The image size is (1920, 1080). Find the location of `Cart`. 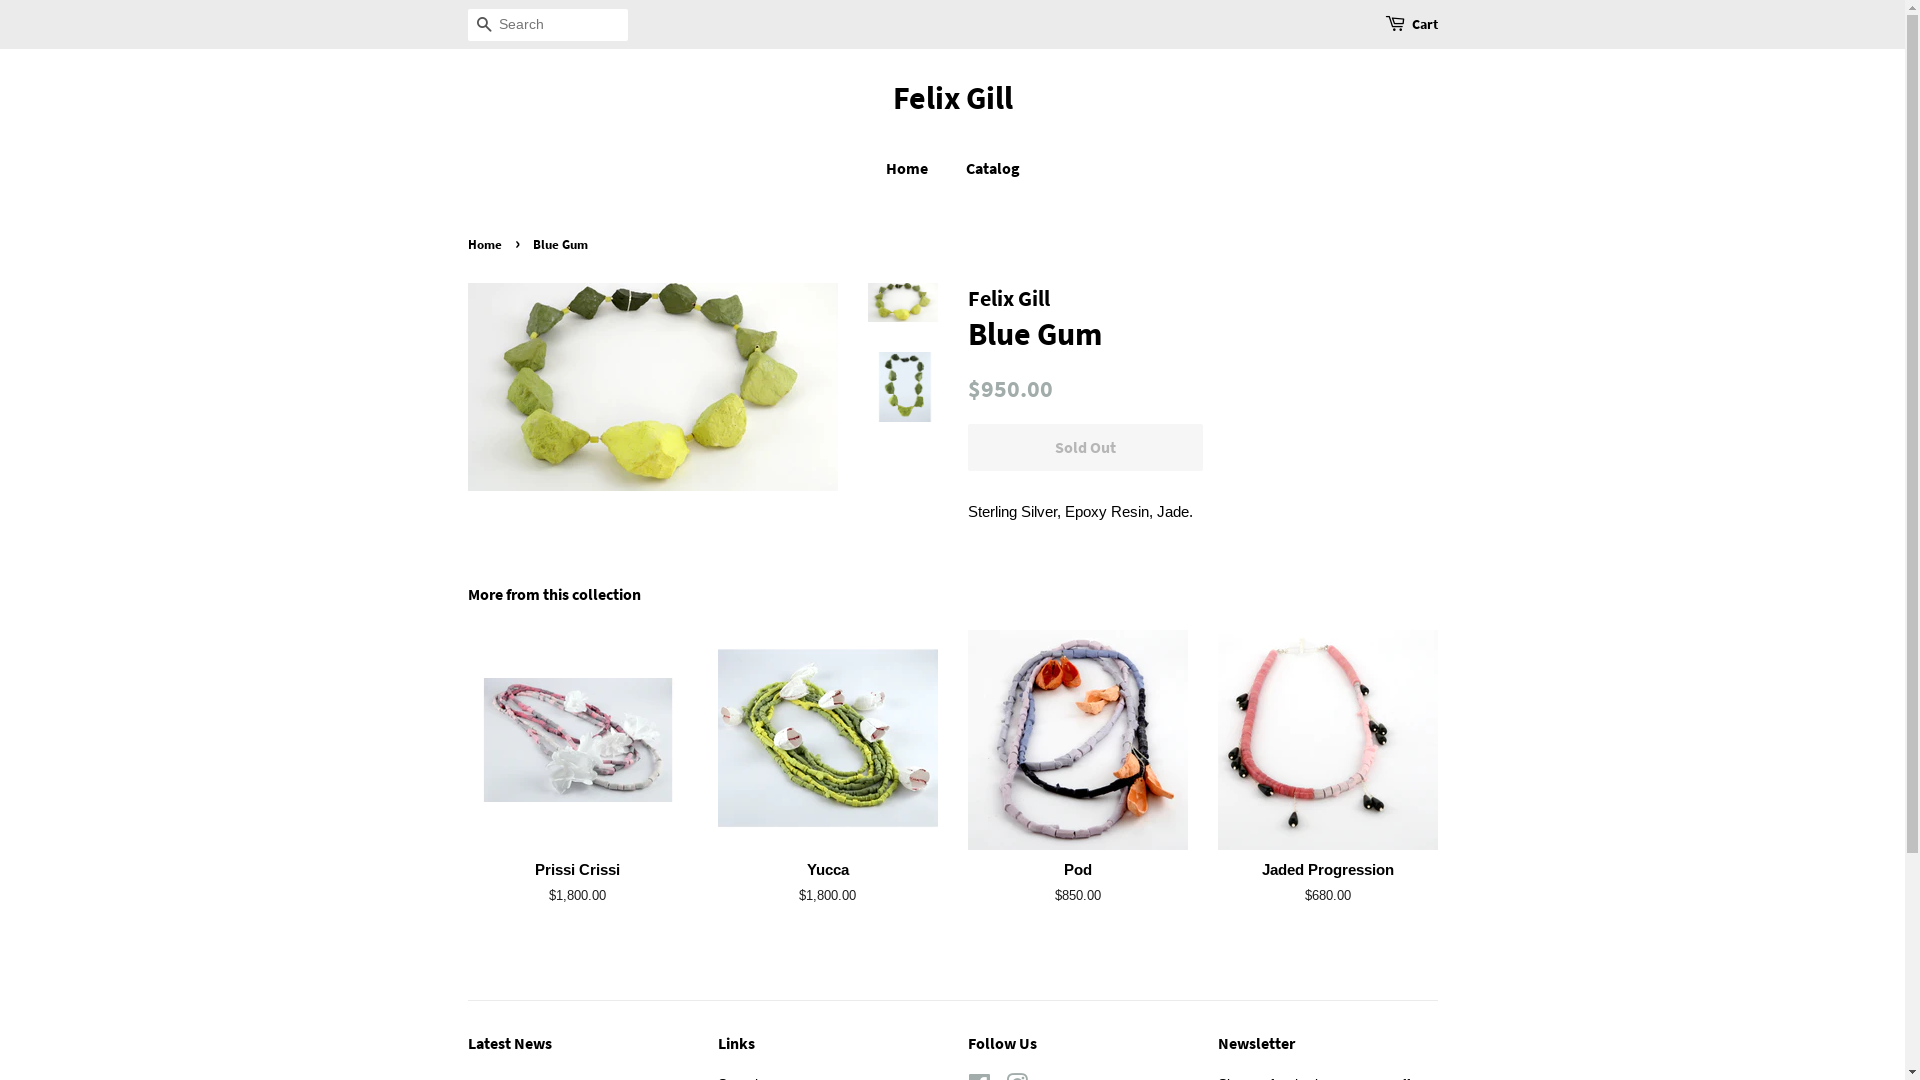

Cart is located at coordinates (1425, 25).